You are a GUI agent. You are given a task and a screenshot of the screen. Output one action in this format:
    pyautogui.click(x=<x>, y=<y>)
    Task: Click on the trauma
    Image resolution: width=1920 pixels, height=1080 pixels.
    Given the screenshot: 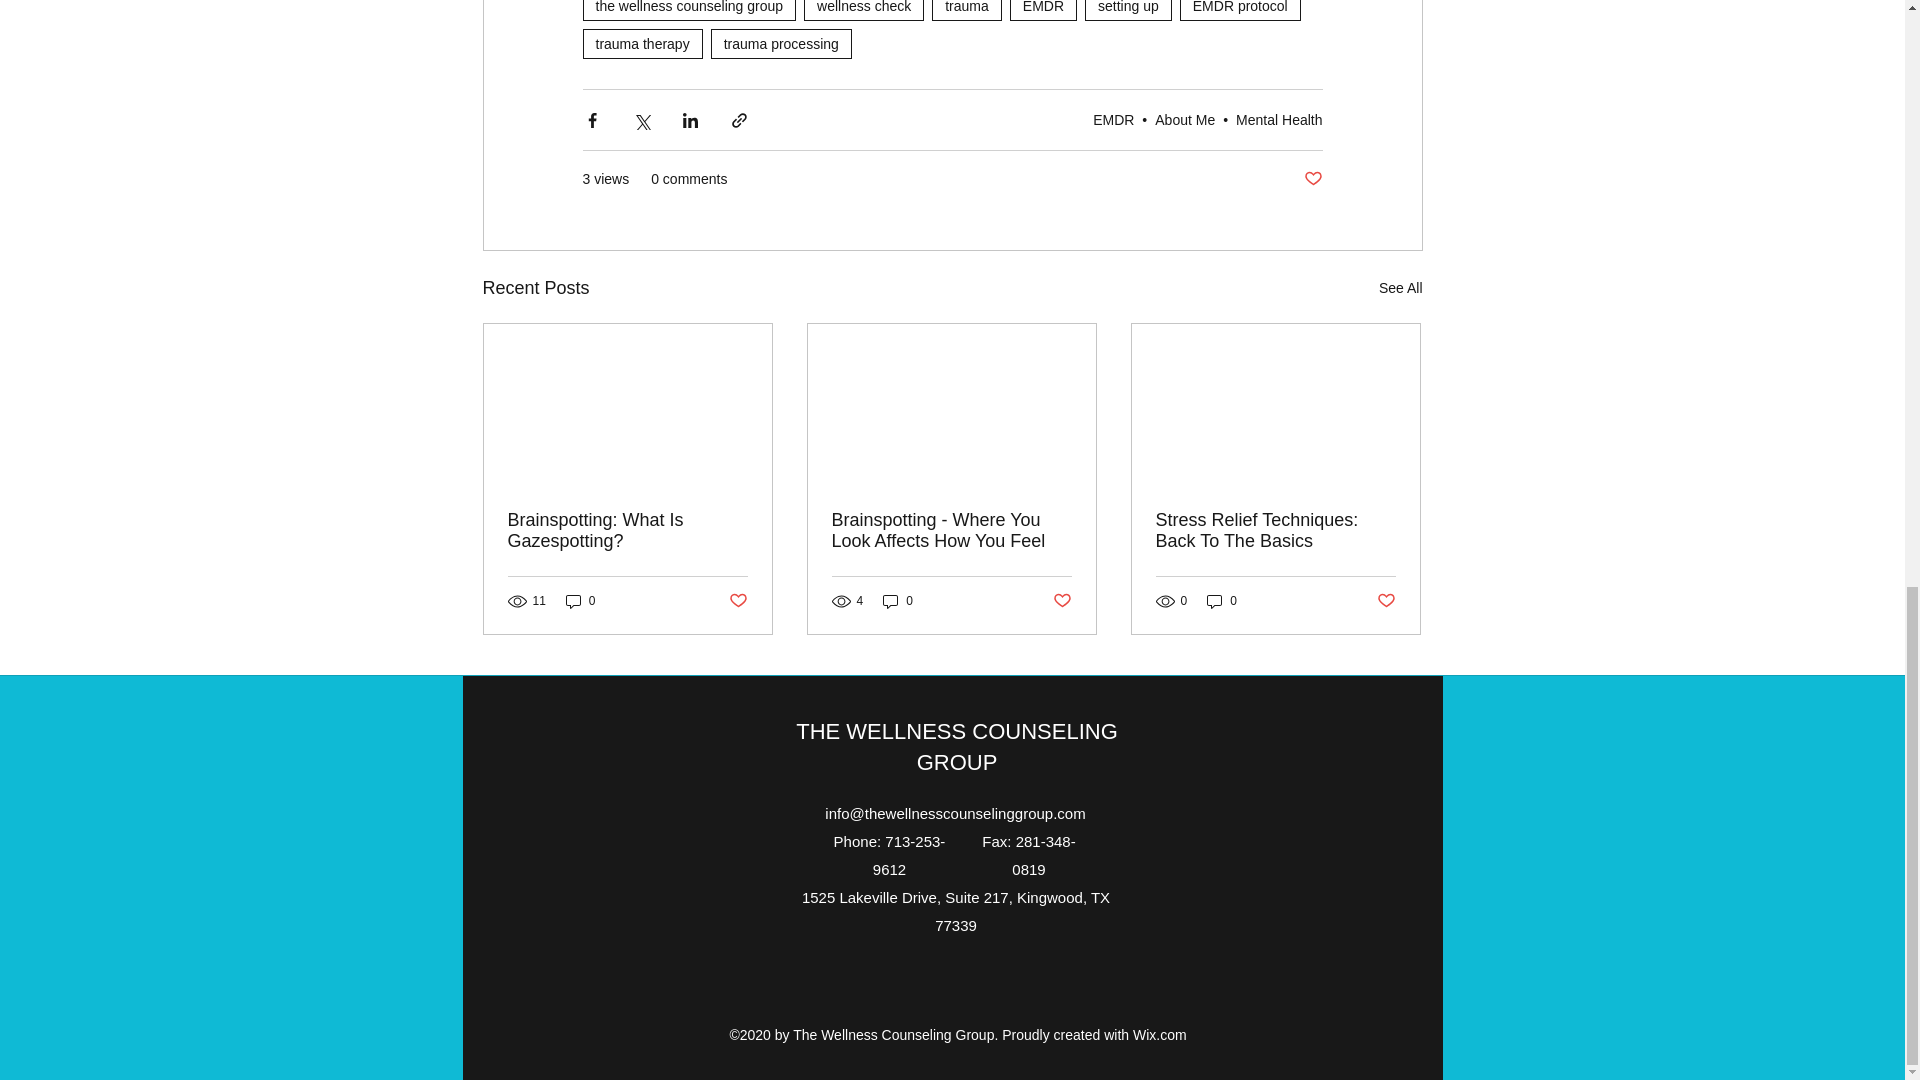 What is the action you would take?
    pyautogui.click(x=966, y=10)
    